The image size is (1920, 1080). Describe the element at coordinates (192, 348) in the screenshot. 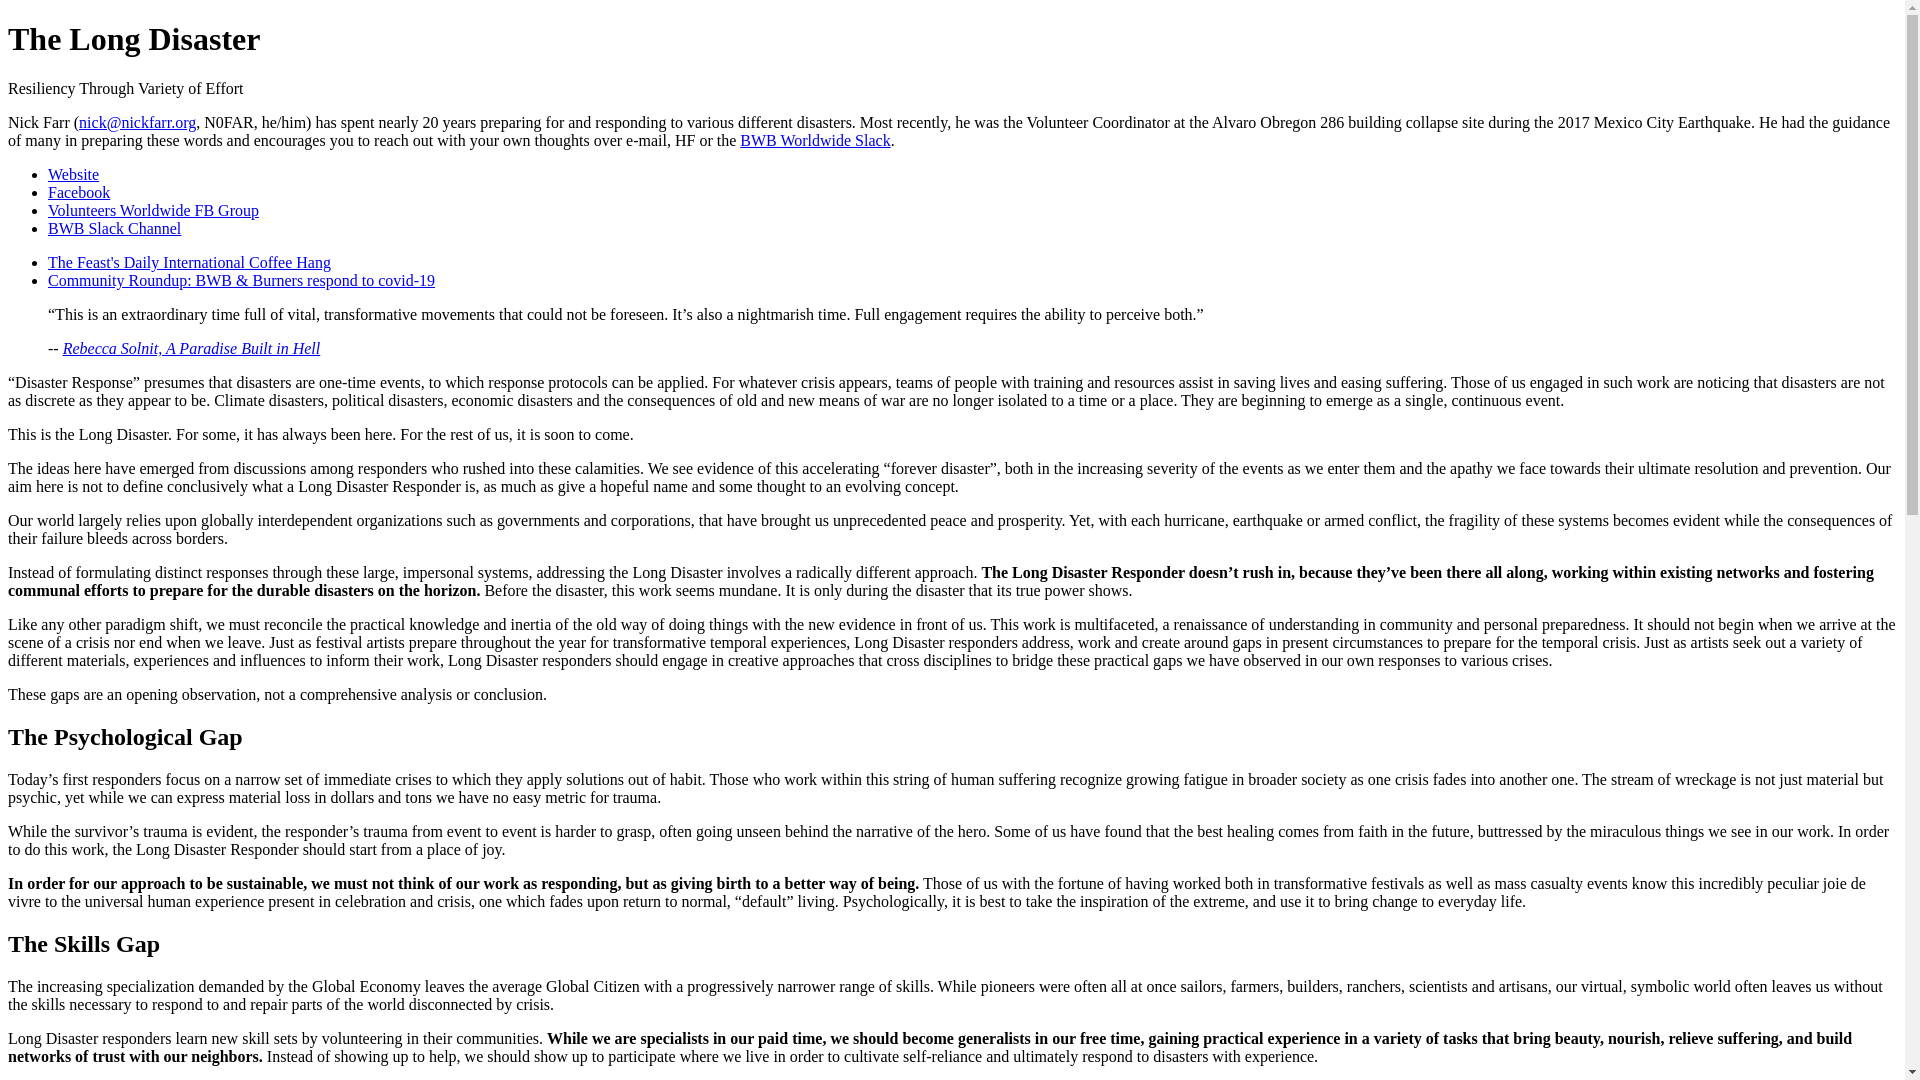

I see `Rebecca Solnit, A Paradise Built in Hell` at that location.